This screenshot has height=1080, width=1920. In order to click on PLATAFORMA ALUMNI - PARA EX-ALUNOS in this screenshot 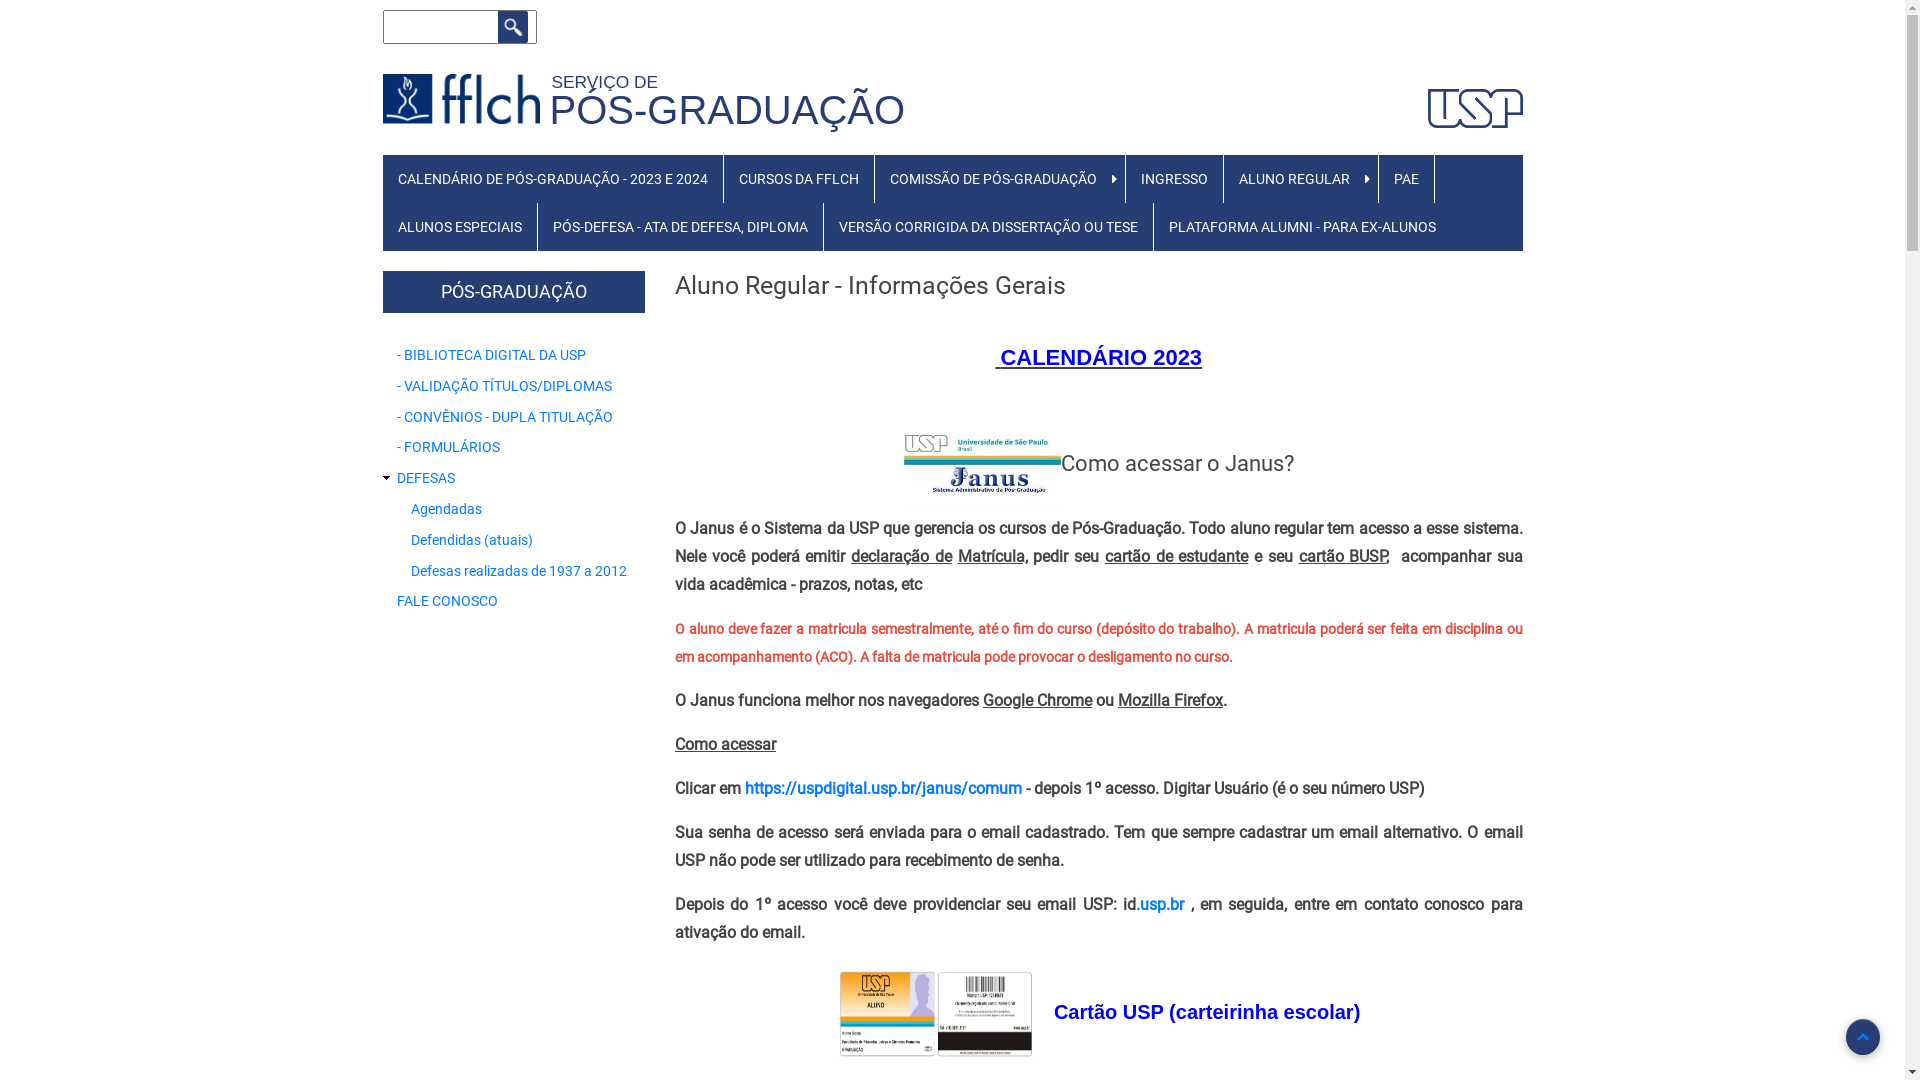, I will do `click(1302, 227)`.